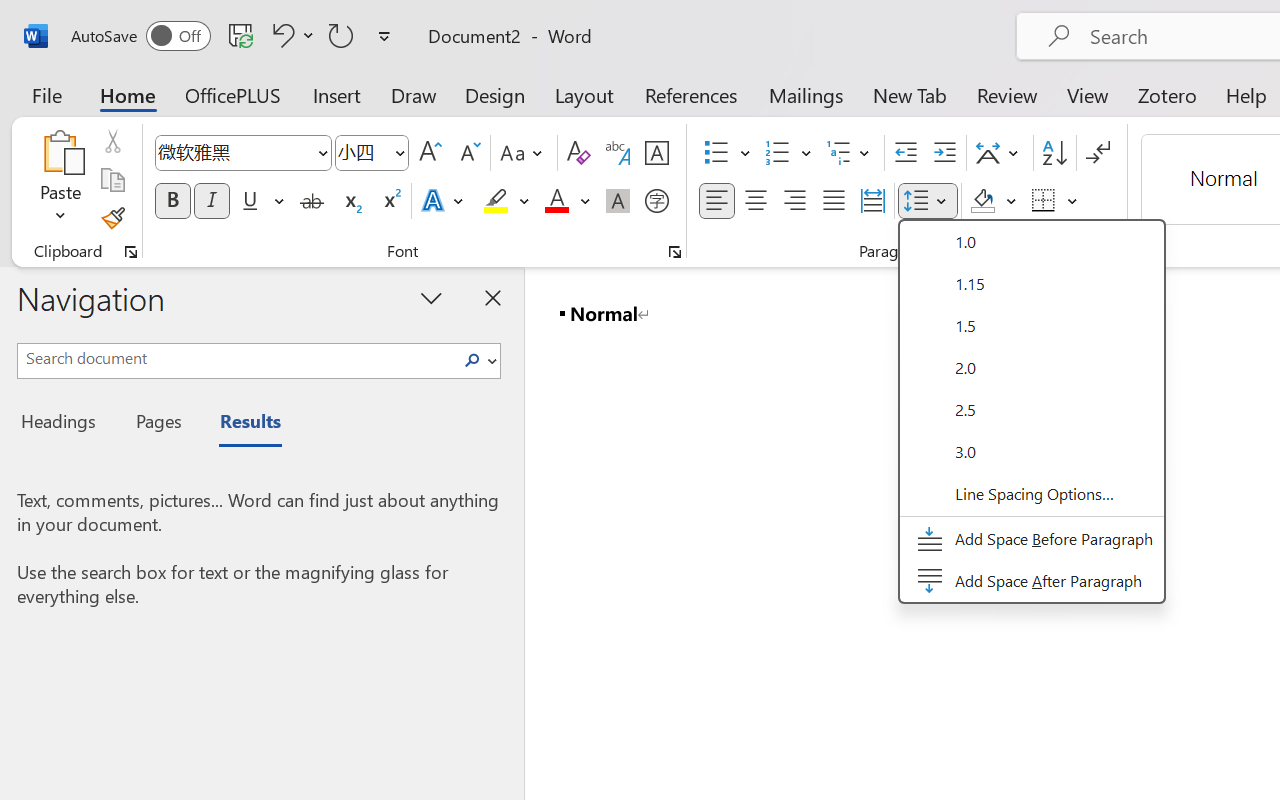 This screenshot has height=800, width=1280. What do you see at coordinates (472, 360) in the screenshot?
I see `Search` at bounding box center [472, 360].